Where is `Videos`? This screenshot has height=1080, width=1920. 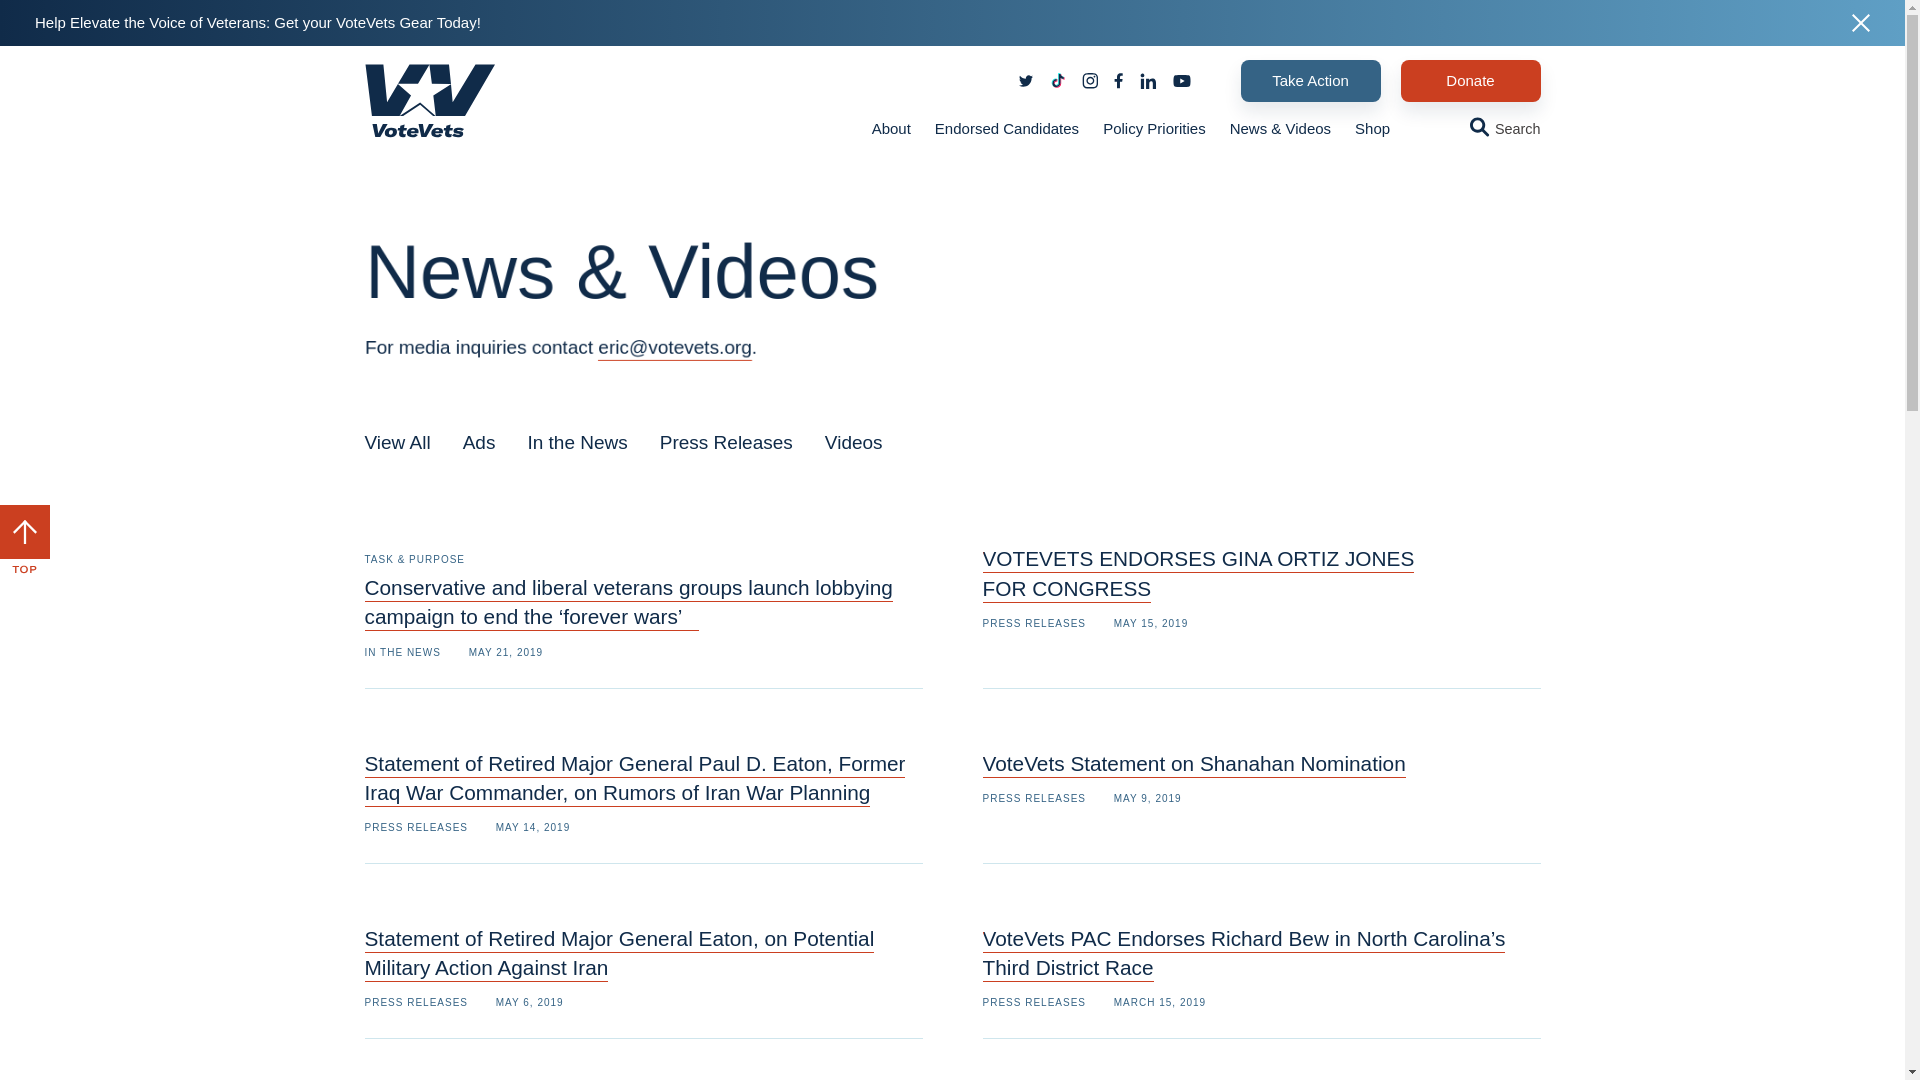 Videos is located at coordinates (854, 442).